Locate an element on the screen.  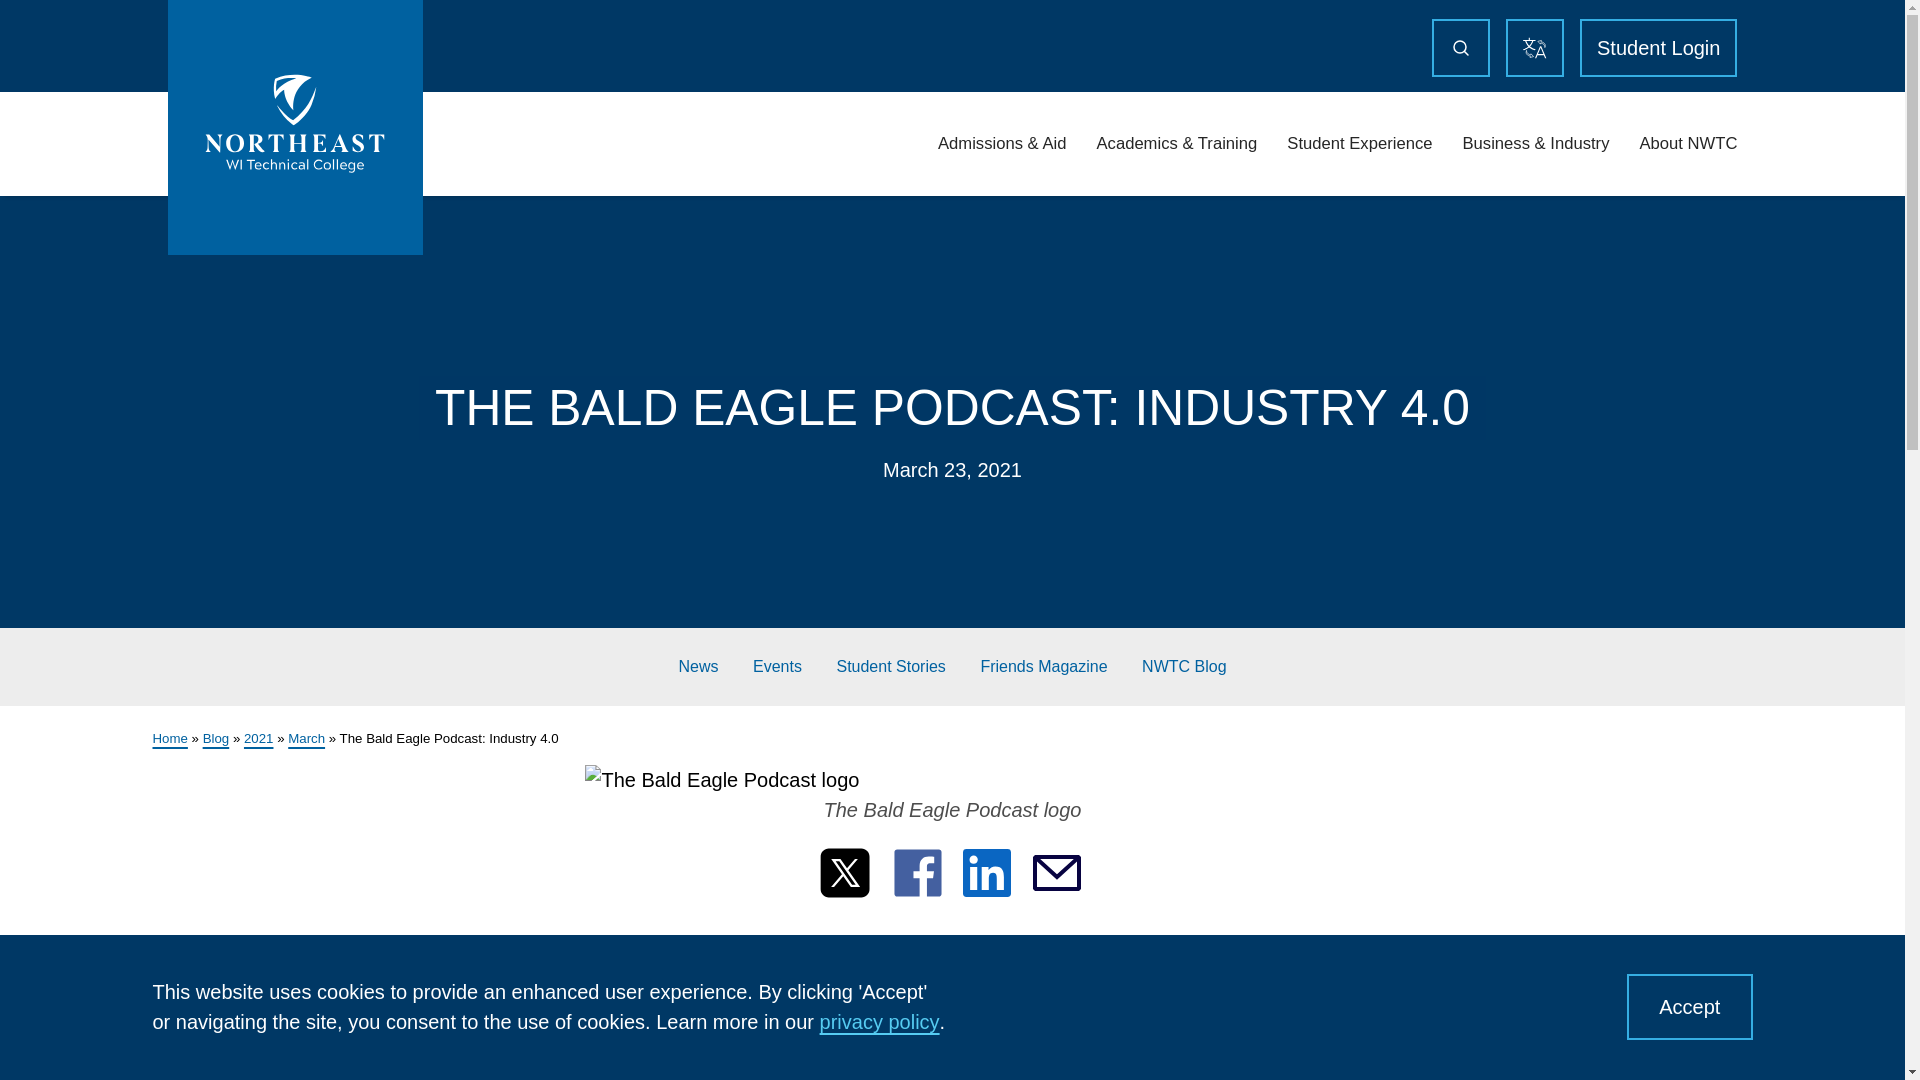
Accept is located at coordinates (1688, 1007).